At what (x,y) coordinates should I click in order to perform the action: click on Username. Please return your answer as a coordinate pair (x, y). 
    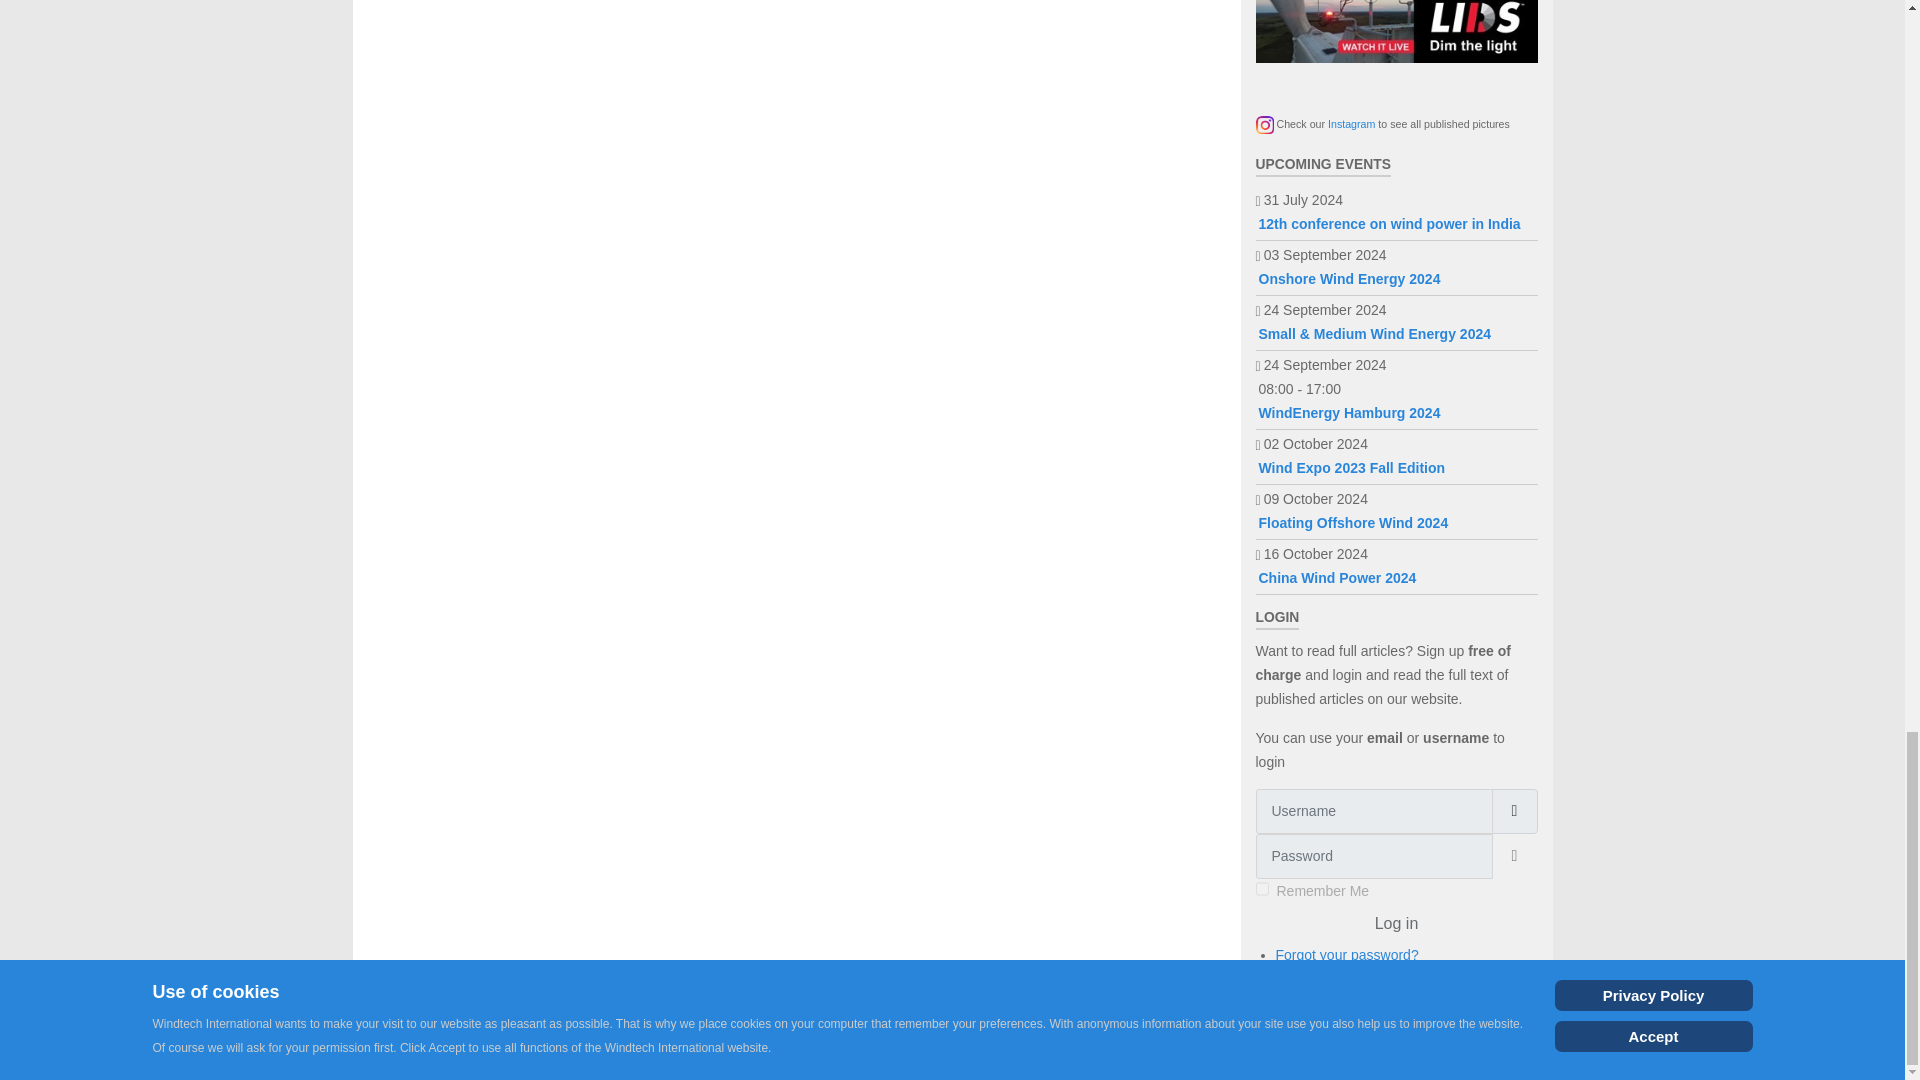
    Looking at the image, I should click on (1514, 811).